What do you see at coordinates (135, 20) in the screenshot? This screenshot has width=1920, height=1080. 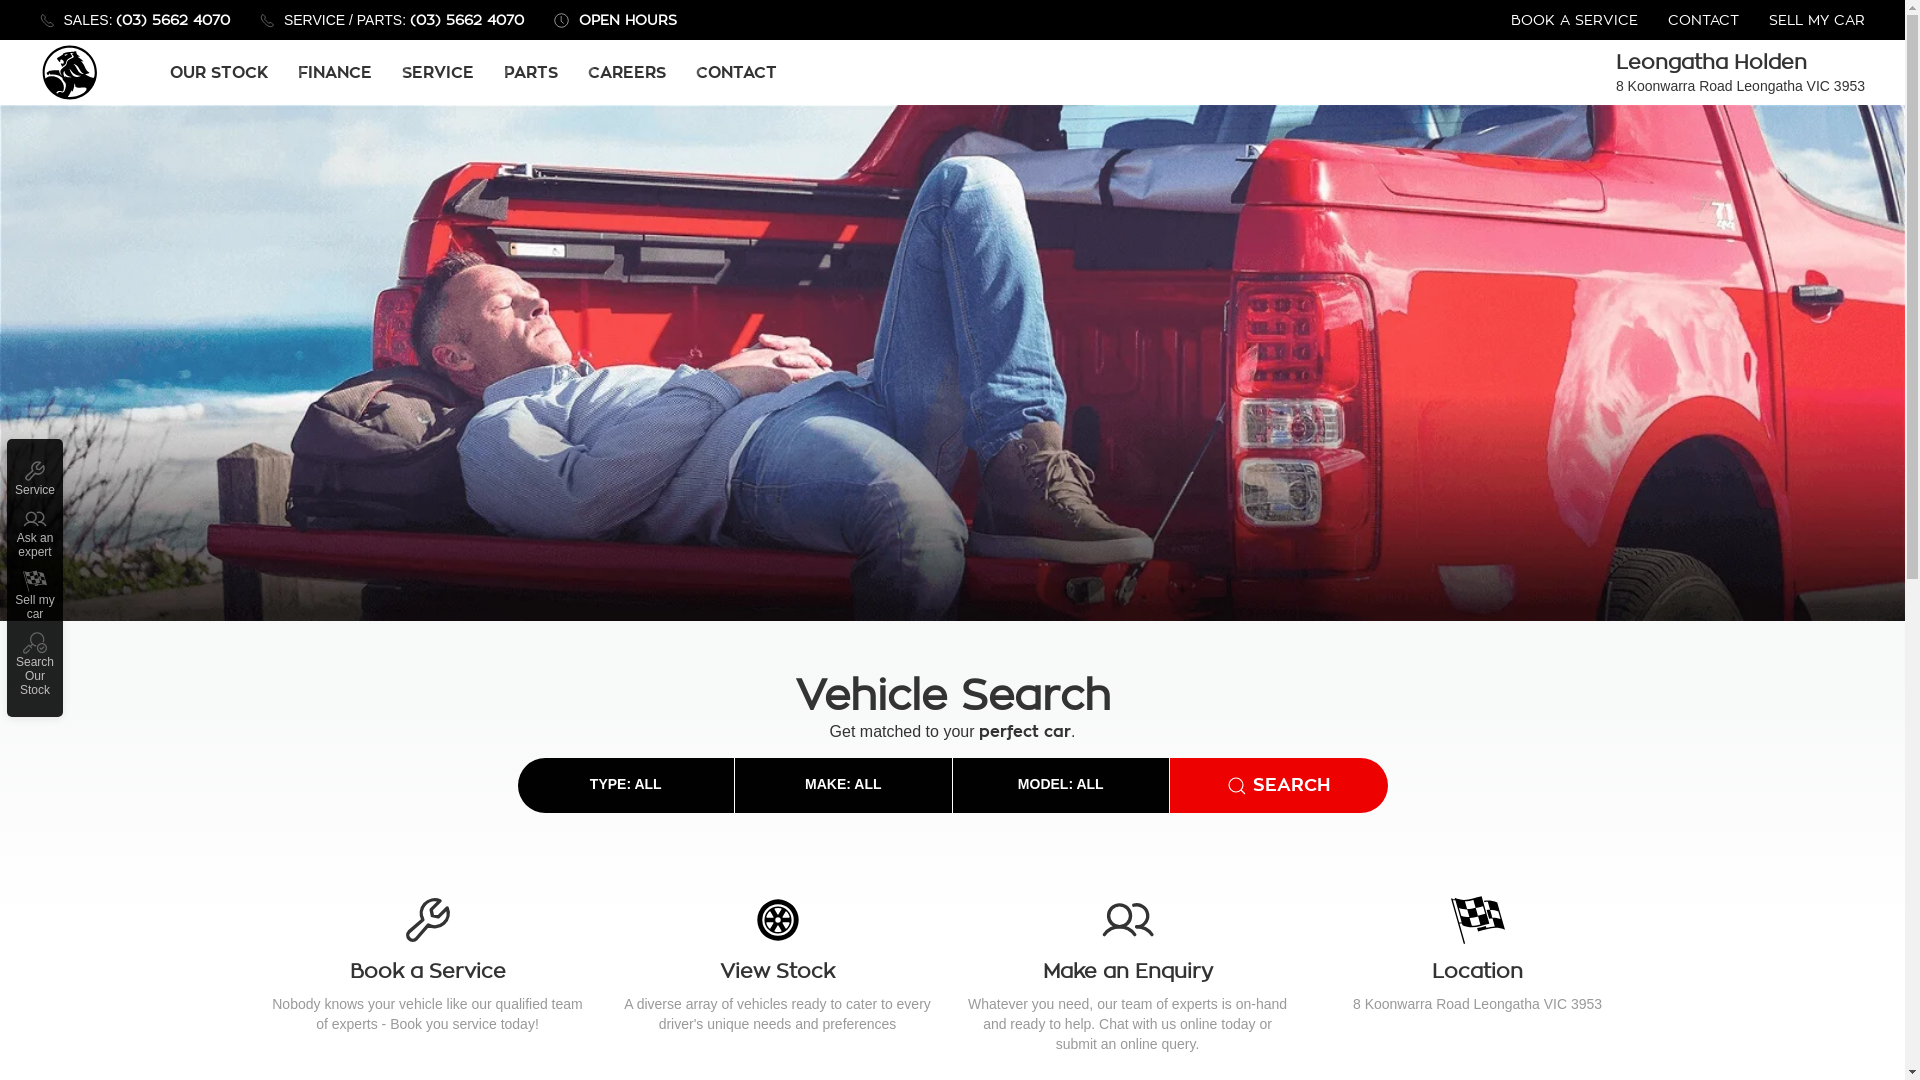 I see `SALES: (03) 5662 4070` at bounding box center [135, 20].